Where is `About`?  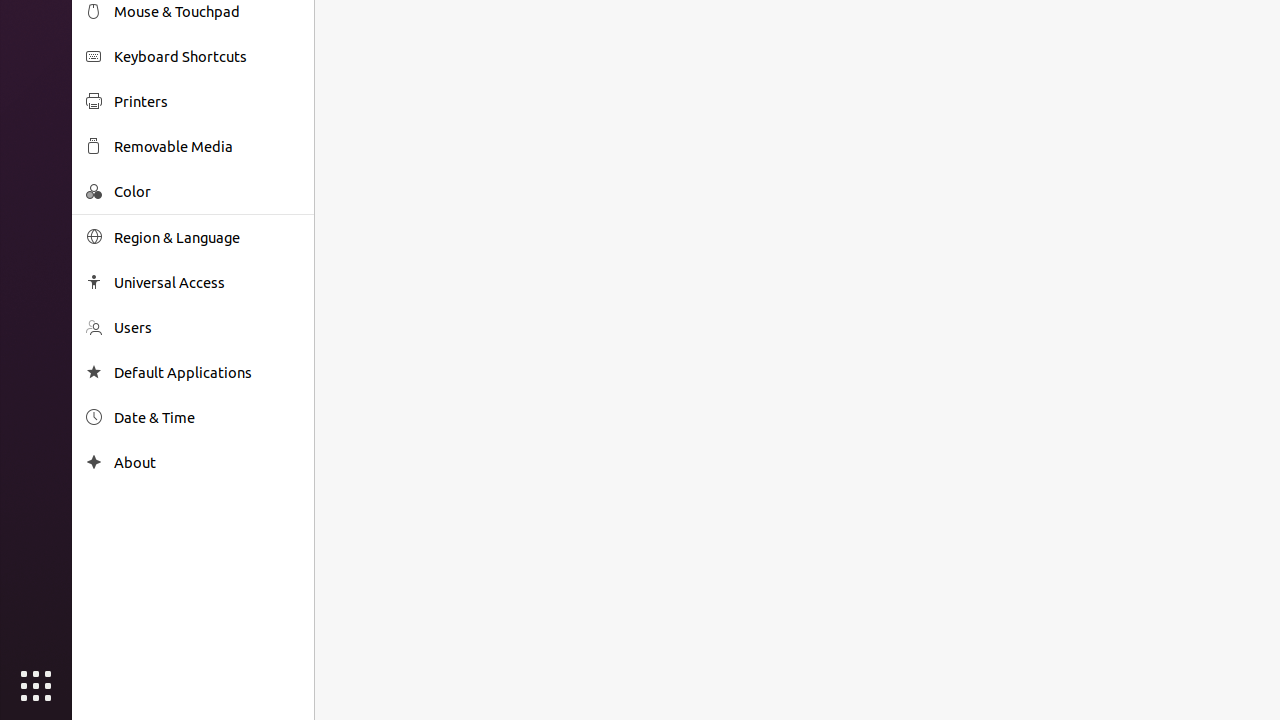 About is located at coordinates (207, 462).